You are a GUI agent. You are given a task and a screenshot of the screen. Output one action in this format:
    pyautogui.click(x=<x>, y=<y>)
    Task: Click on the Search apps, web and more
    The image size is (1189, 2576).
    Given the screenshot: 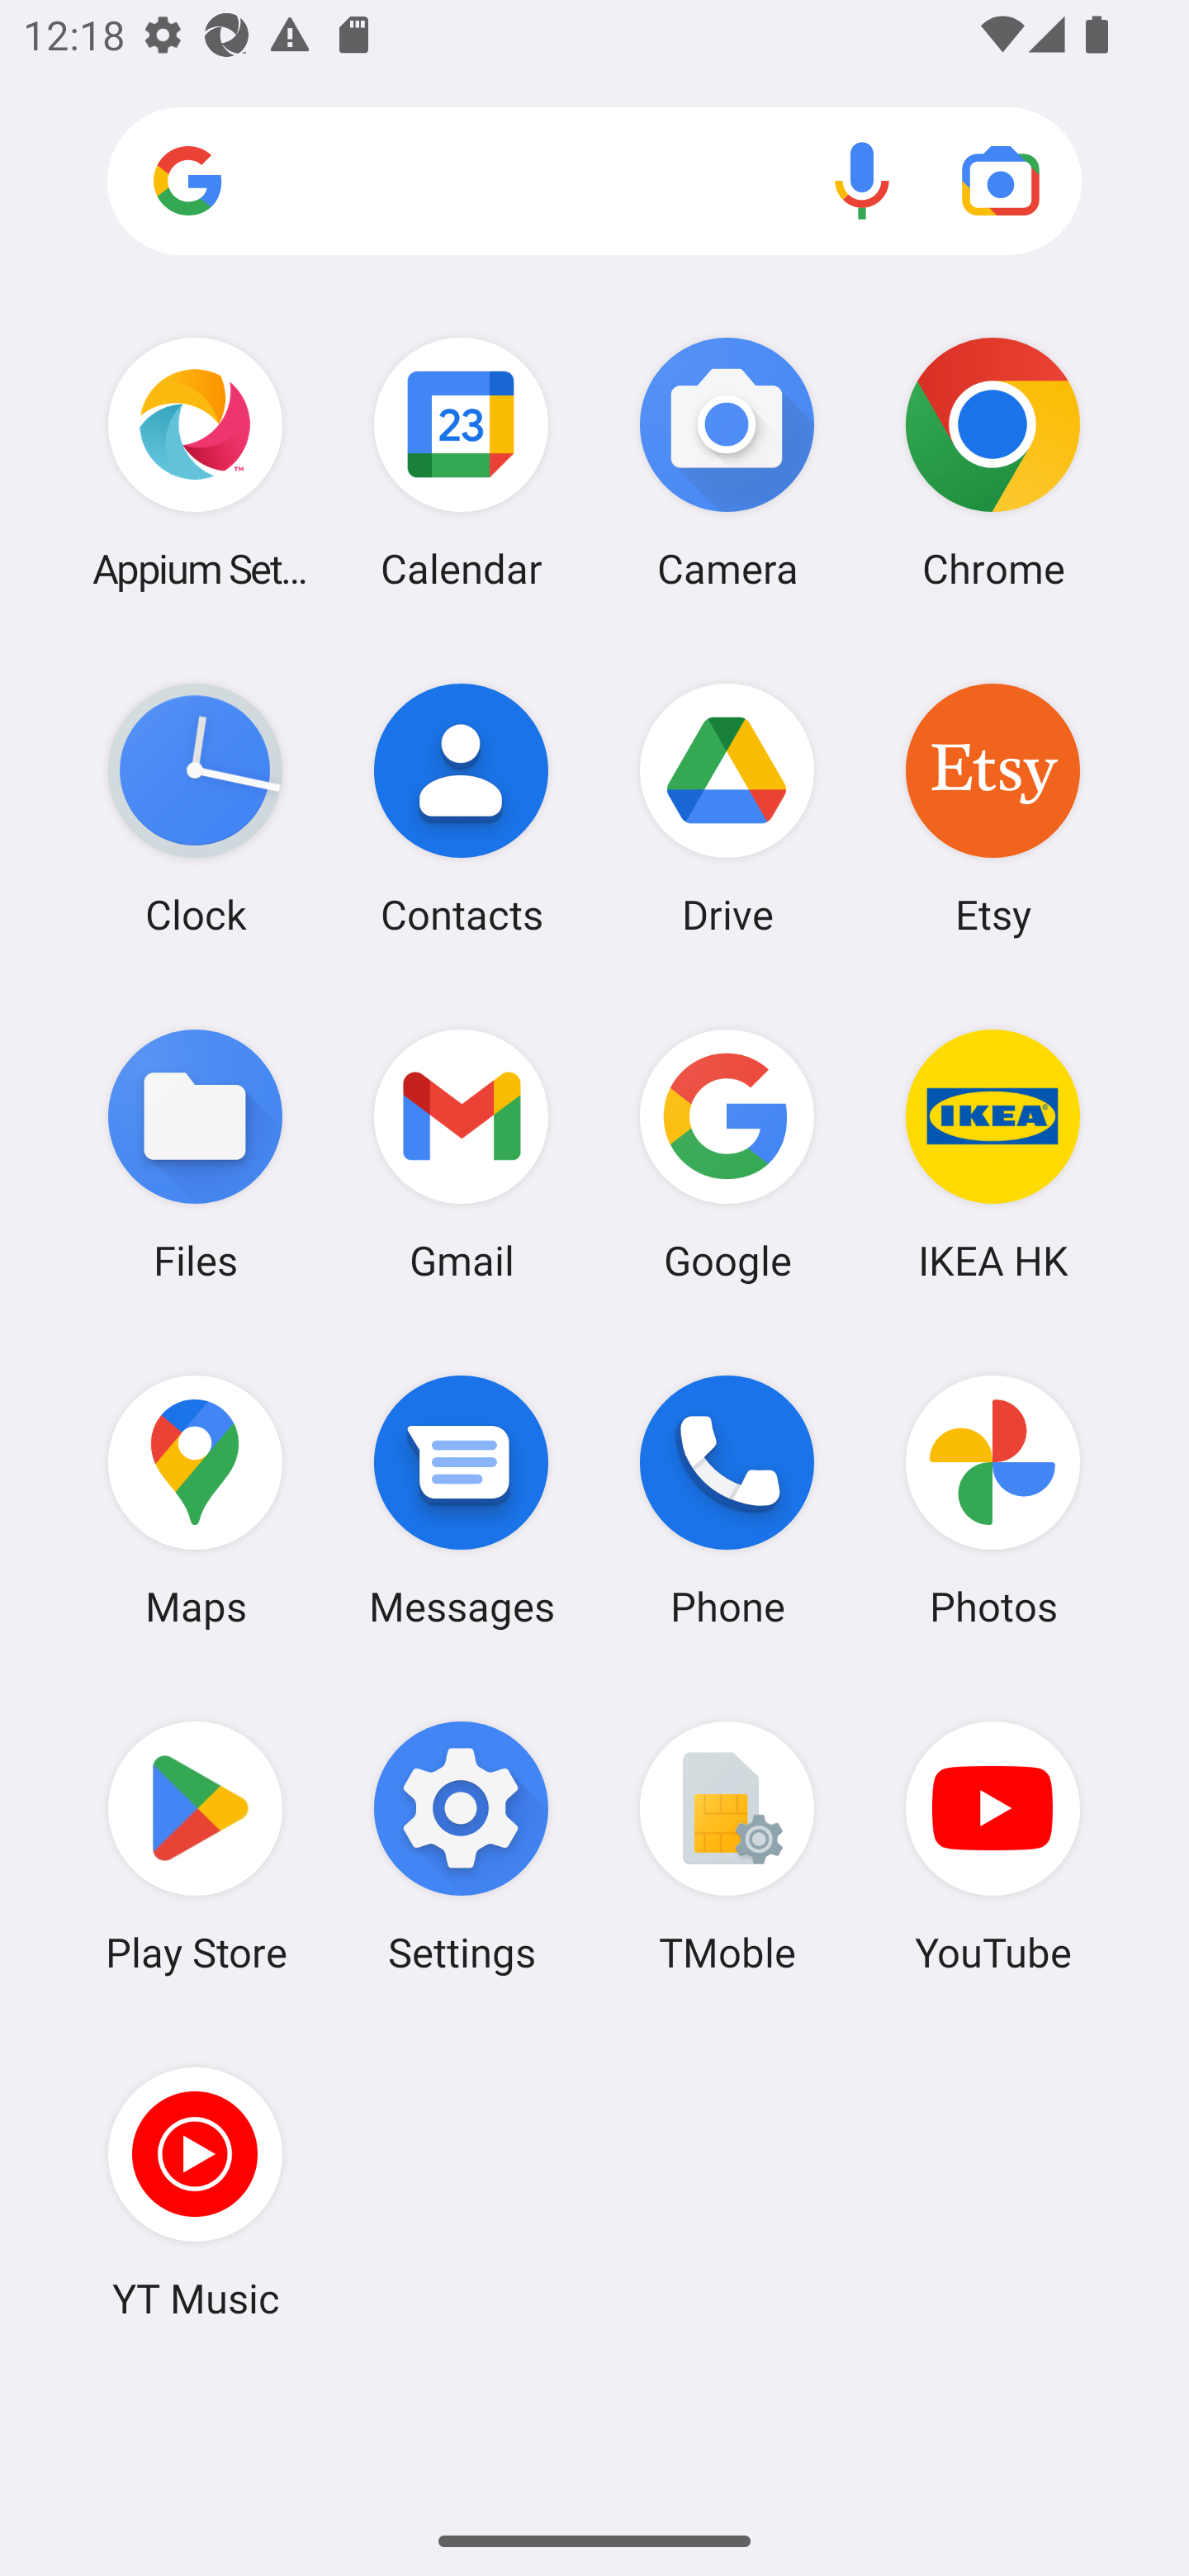 What is the action you would take?
    pyautogui.click(x=594, y=182)
    